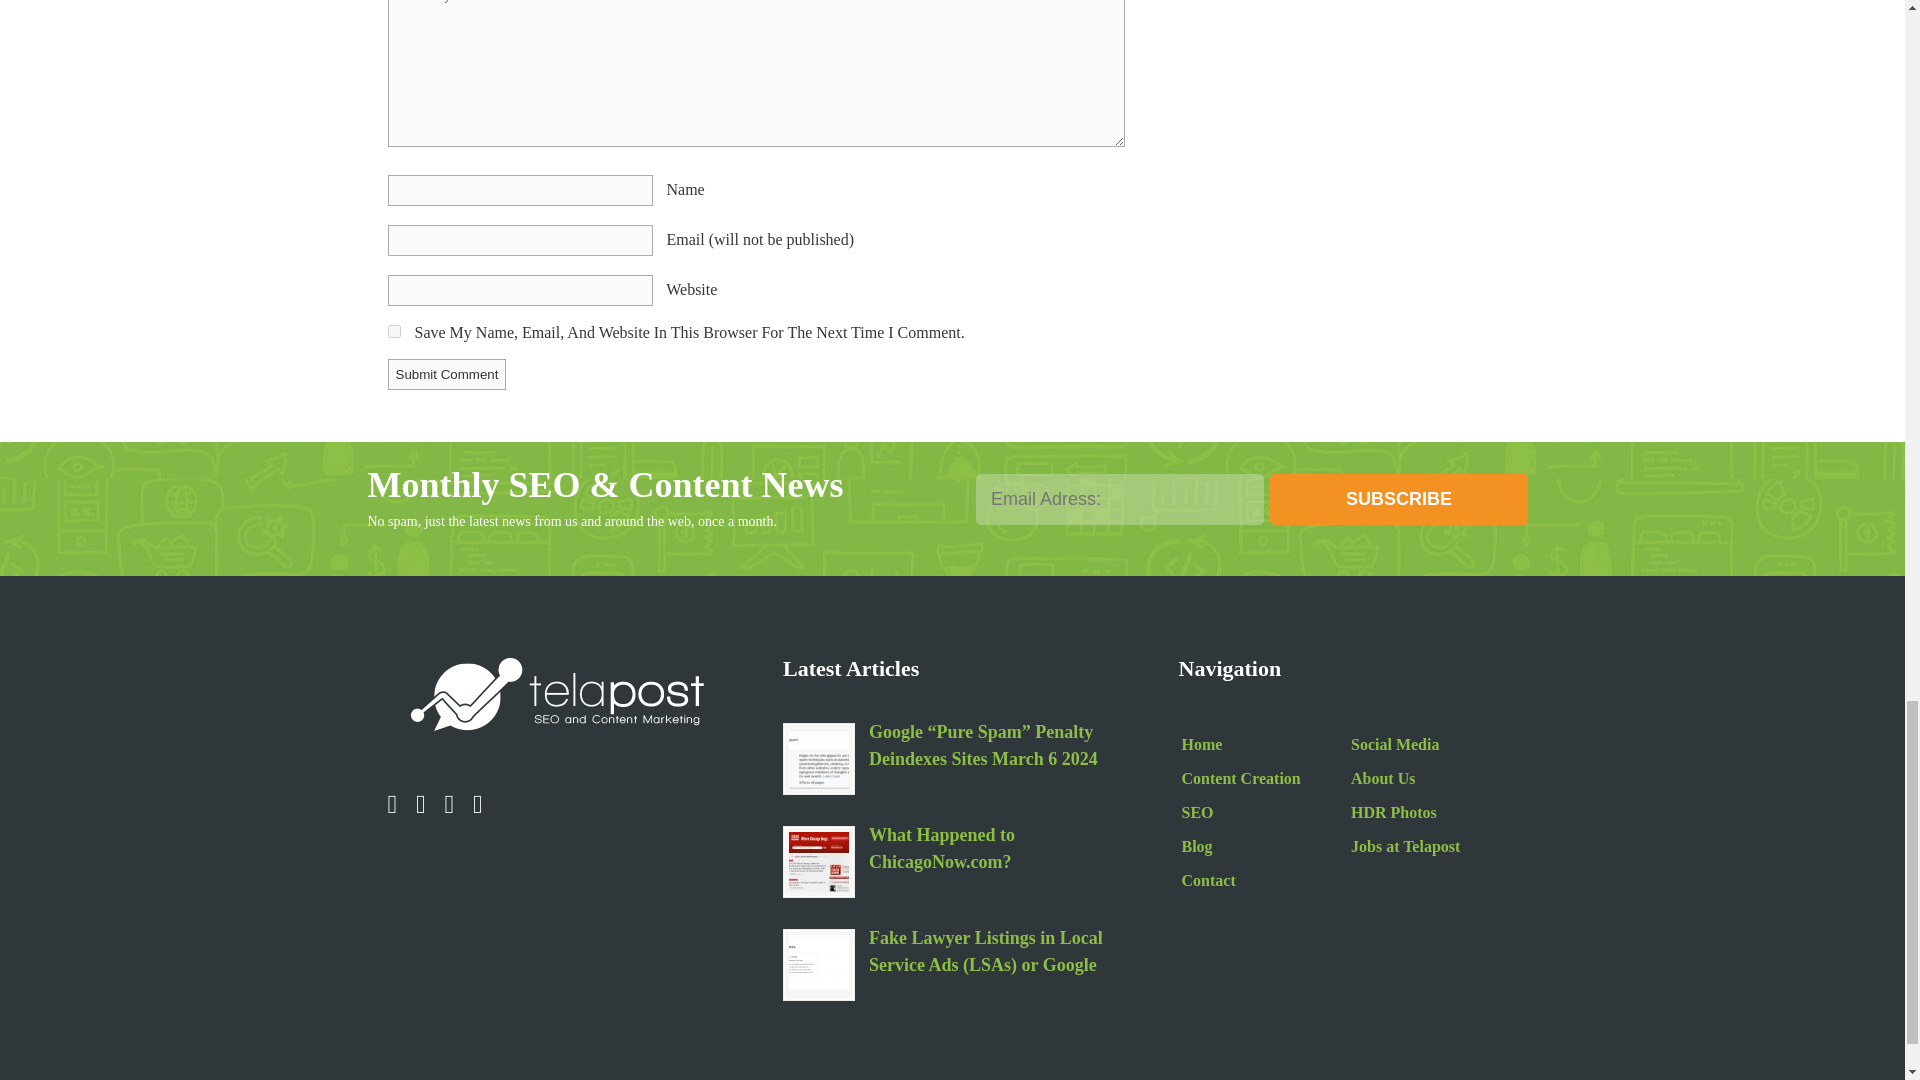 The height and width of the screenshot is (1080, 1920). What do you see at coordinates (818, 862) in the screenshot?
I see `What Happened to ChicagoNow.com?` at bounding box center [818, 862].